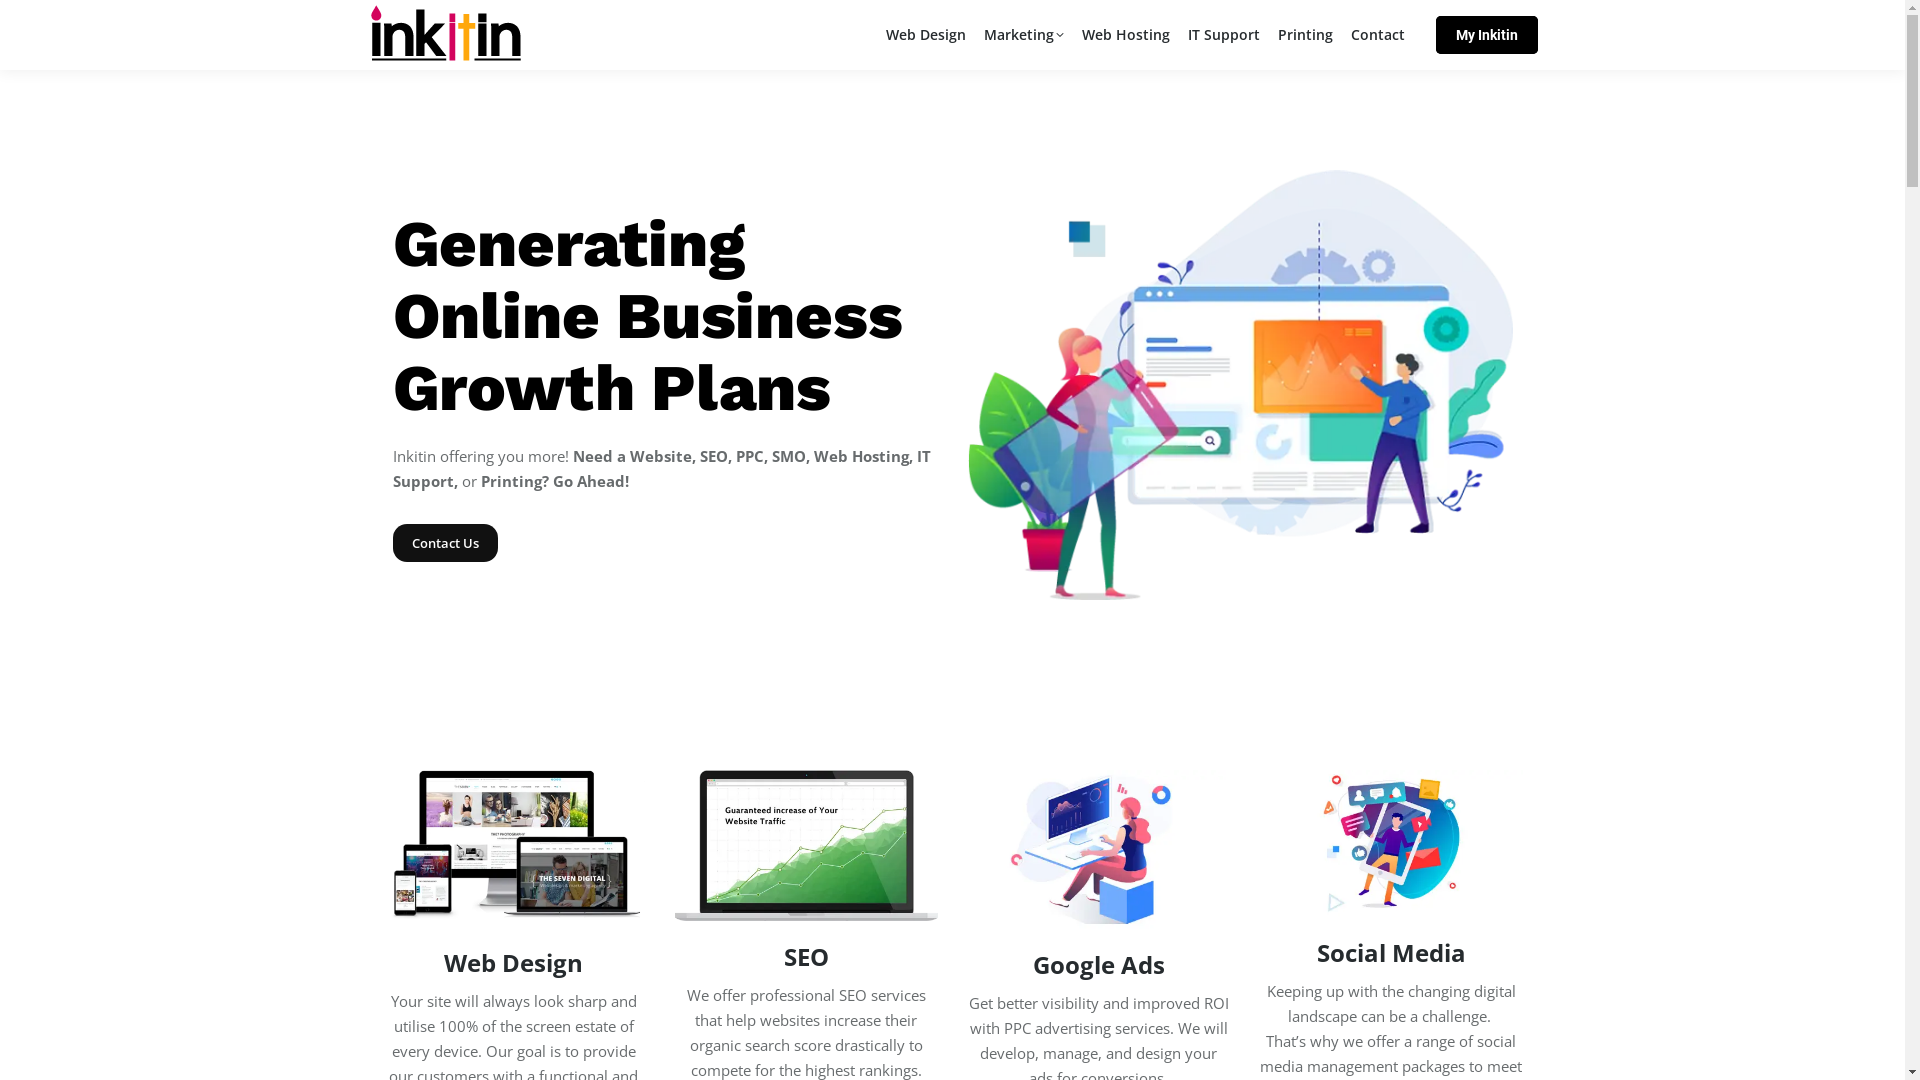 The width and height of the screenshot is (1920, 1080). I want to click on Printing, so click(1306, 35).